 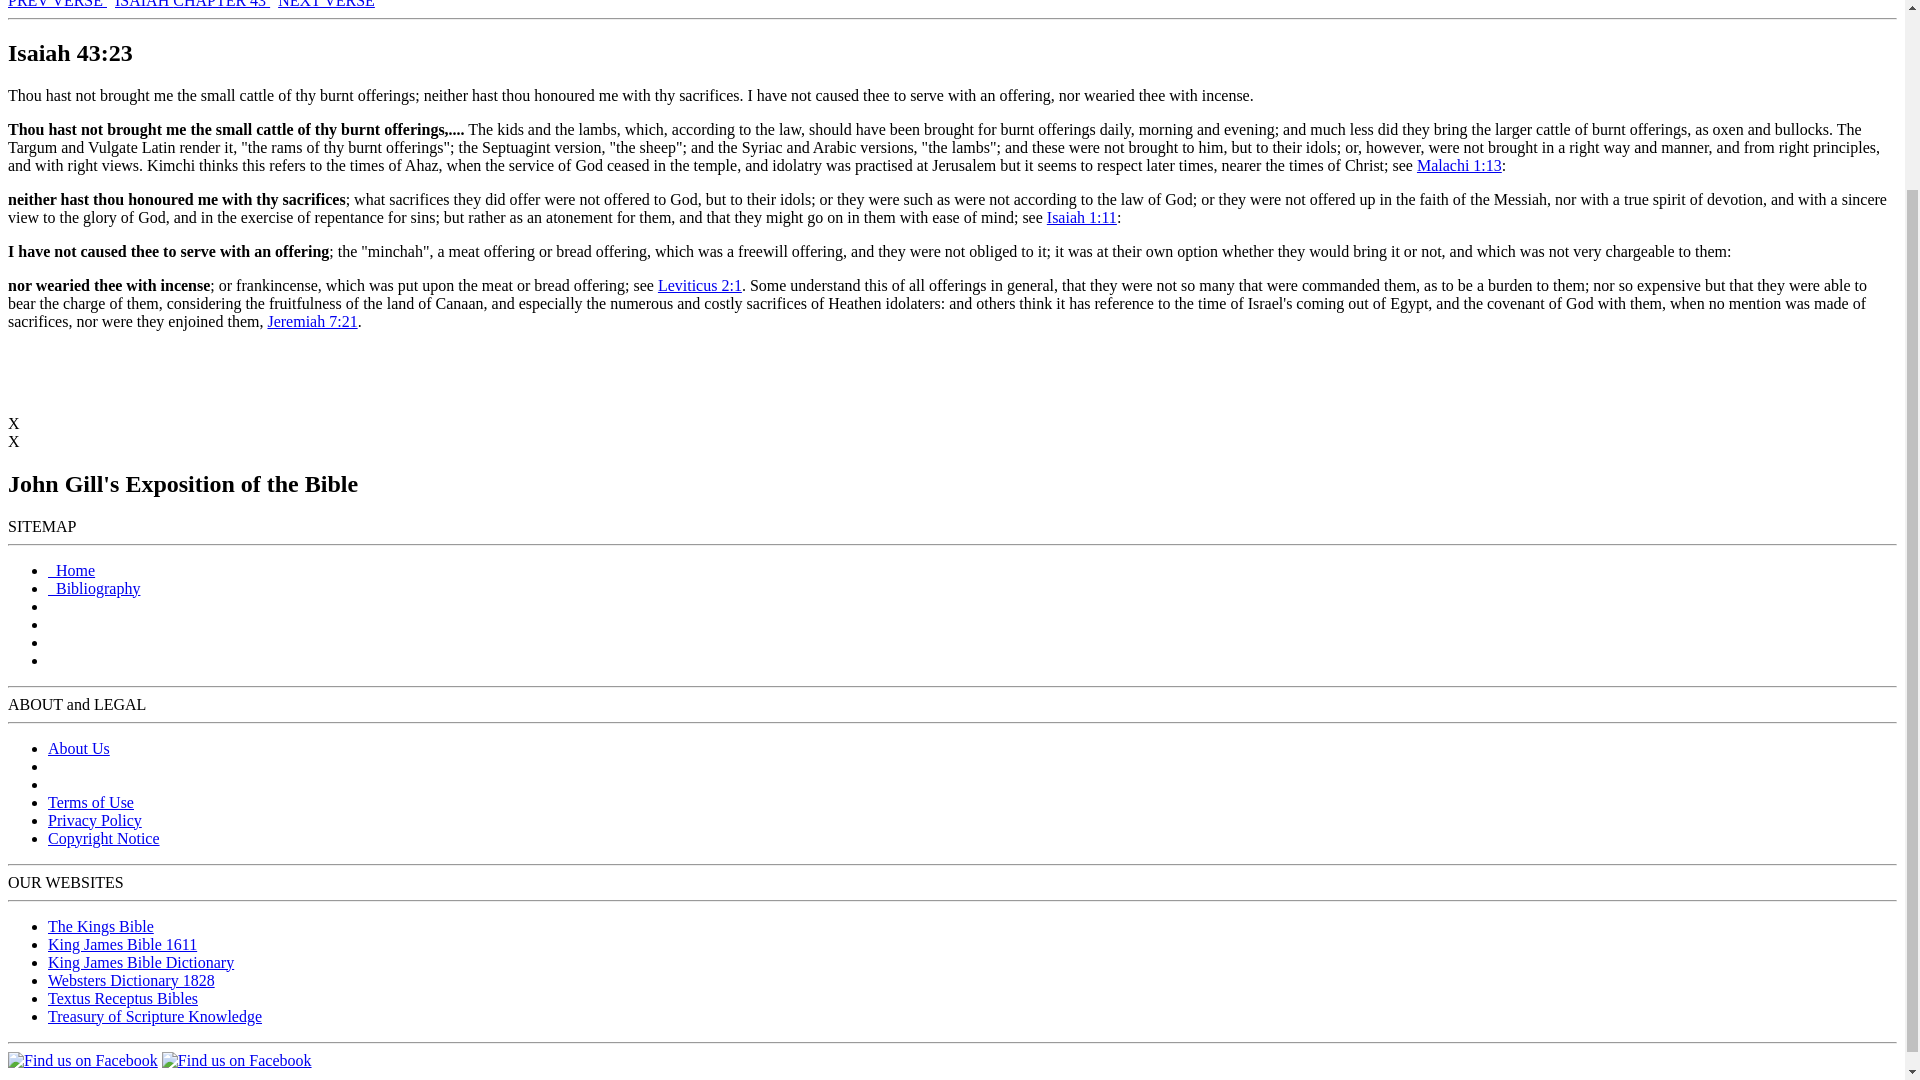 What do you see at coordinates (95, 820) in the screenshot?
I see `Privacy Policy` at bounding box center [95, 820].